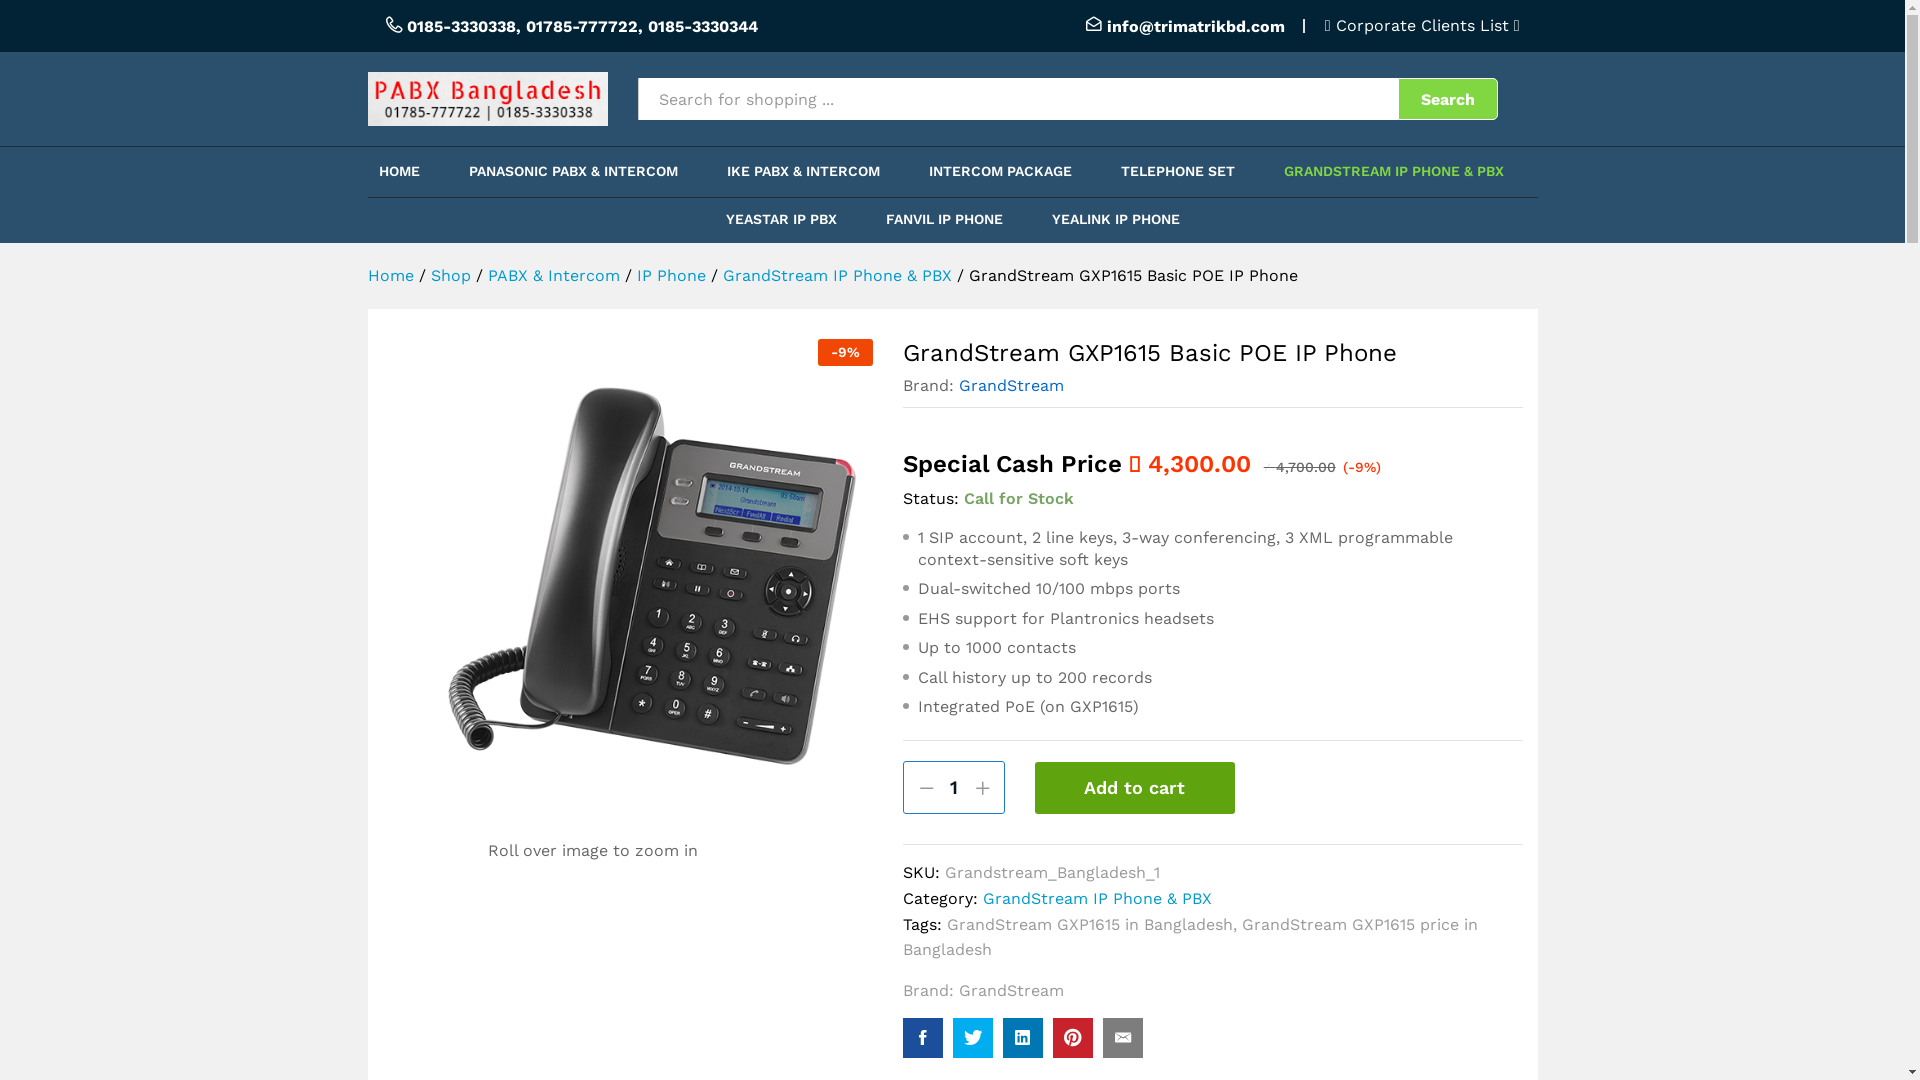 This screenshot has width=1920, height=1080. What do you see at coordinates (782, 219) in the screenshot?
I see `YEASTAR IP PBX` at bounding box center [782, 219].